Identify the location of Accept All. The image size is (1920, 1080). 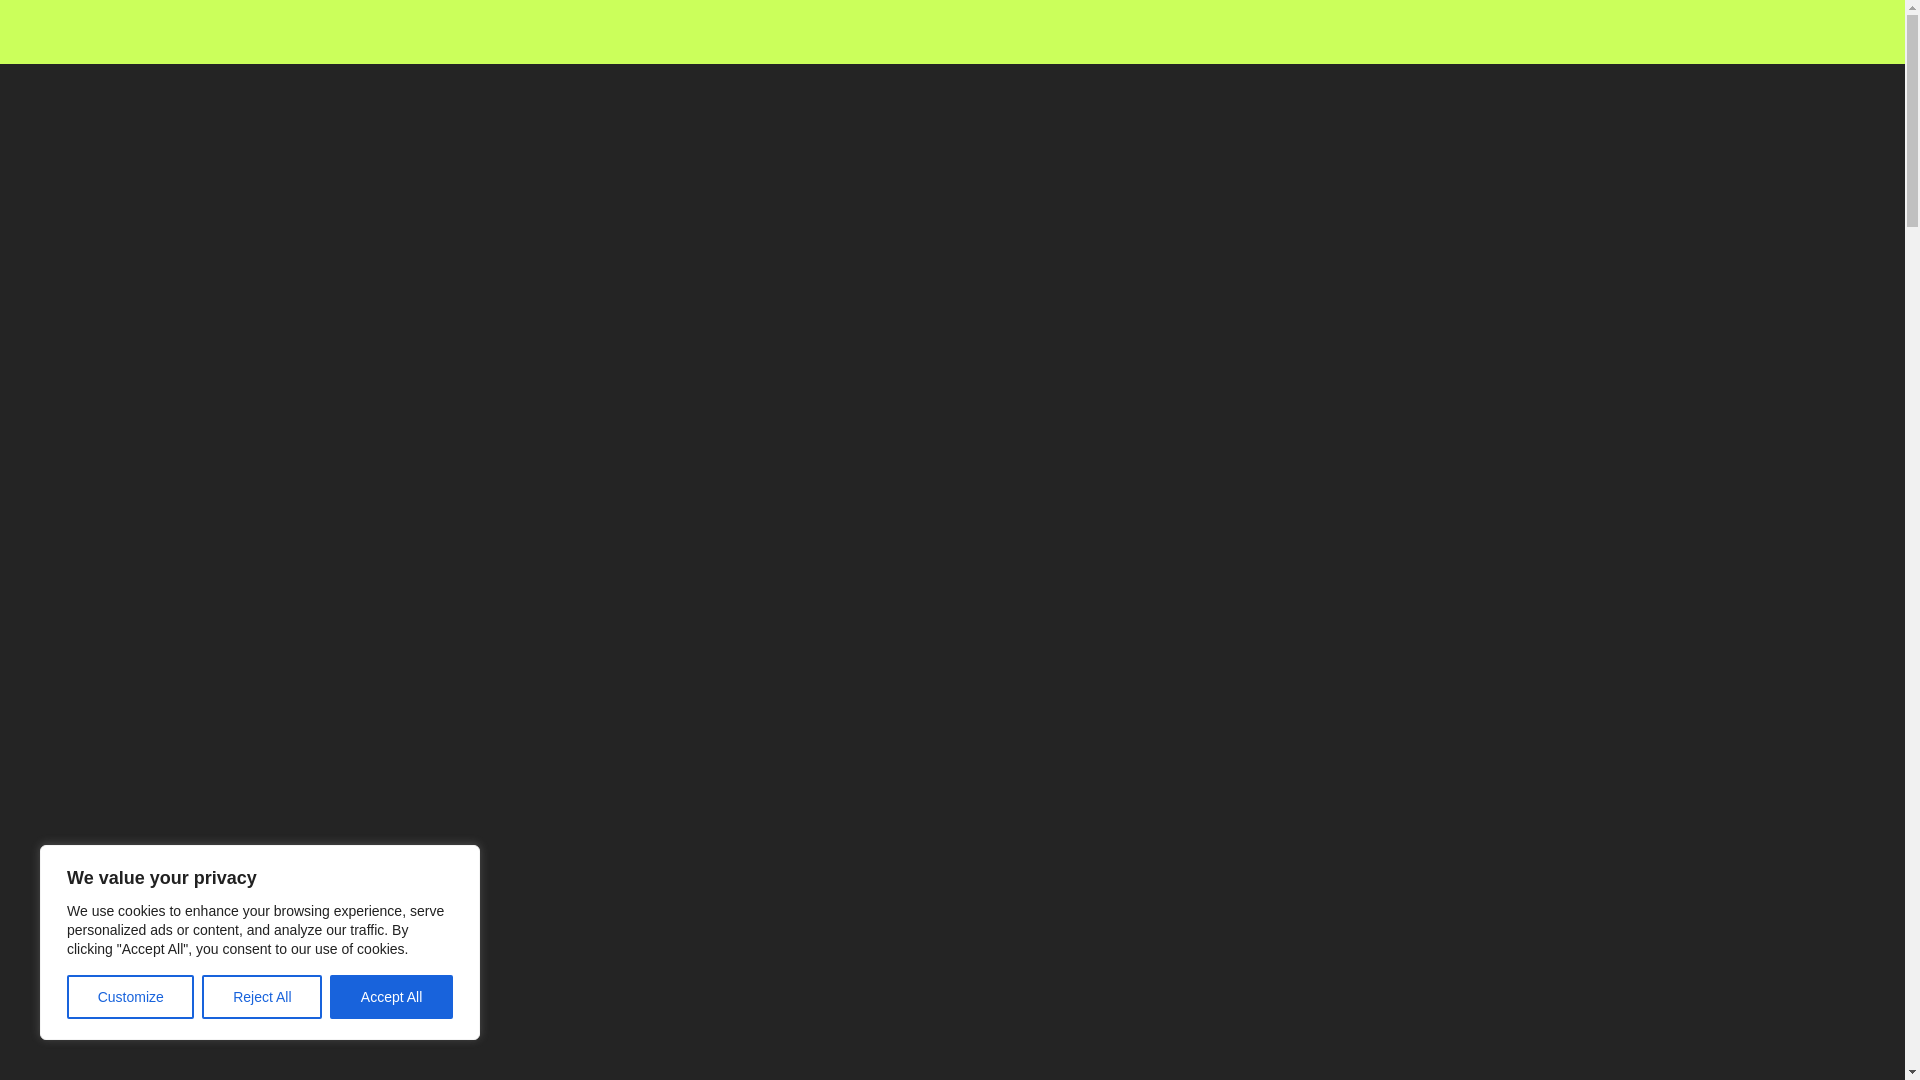
(392, 997).